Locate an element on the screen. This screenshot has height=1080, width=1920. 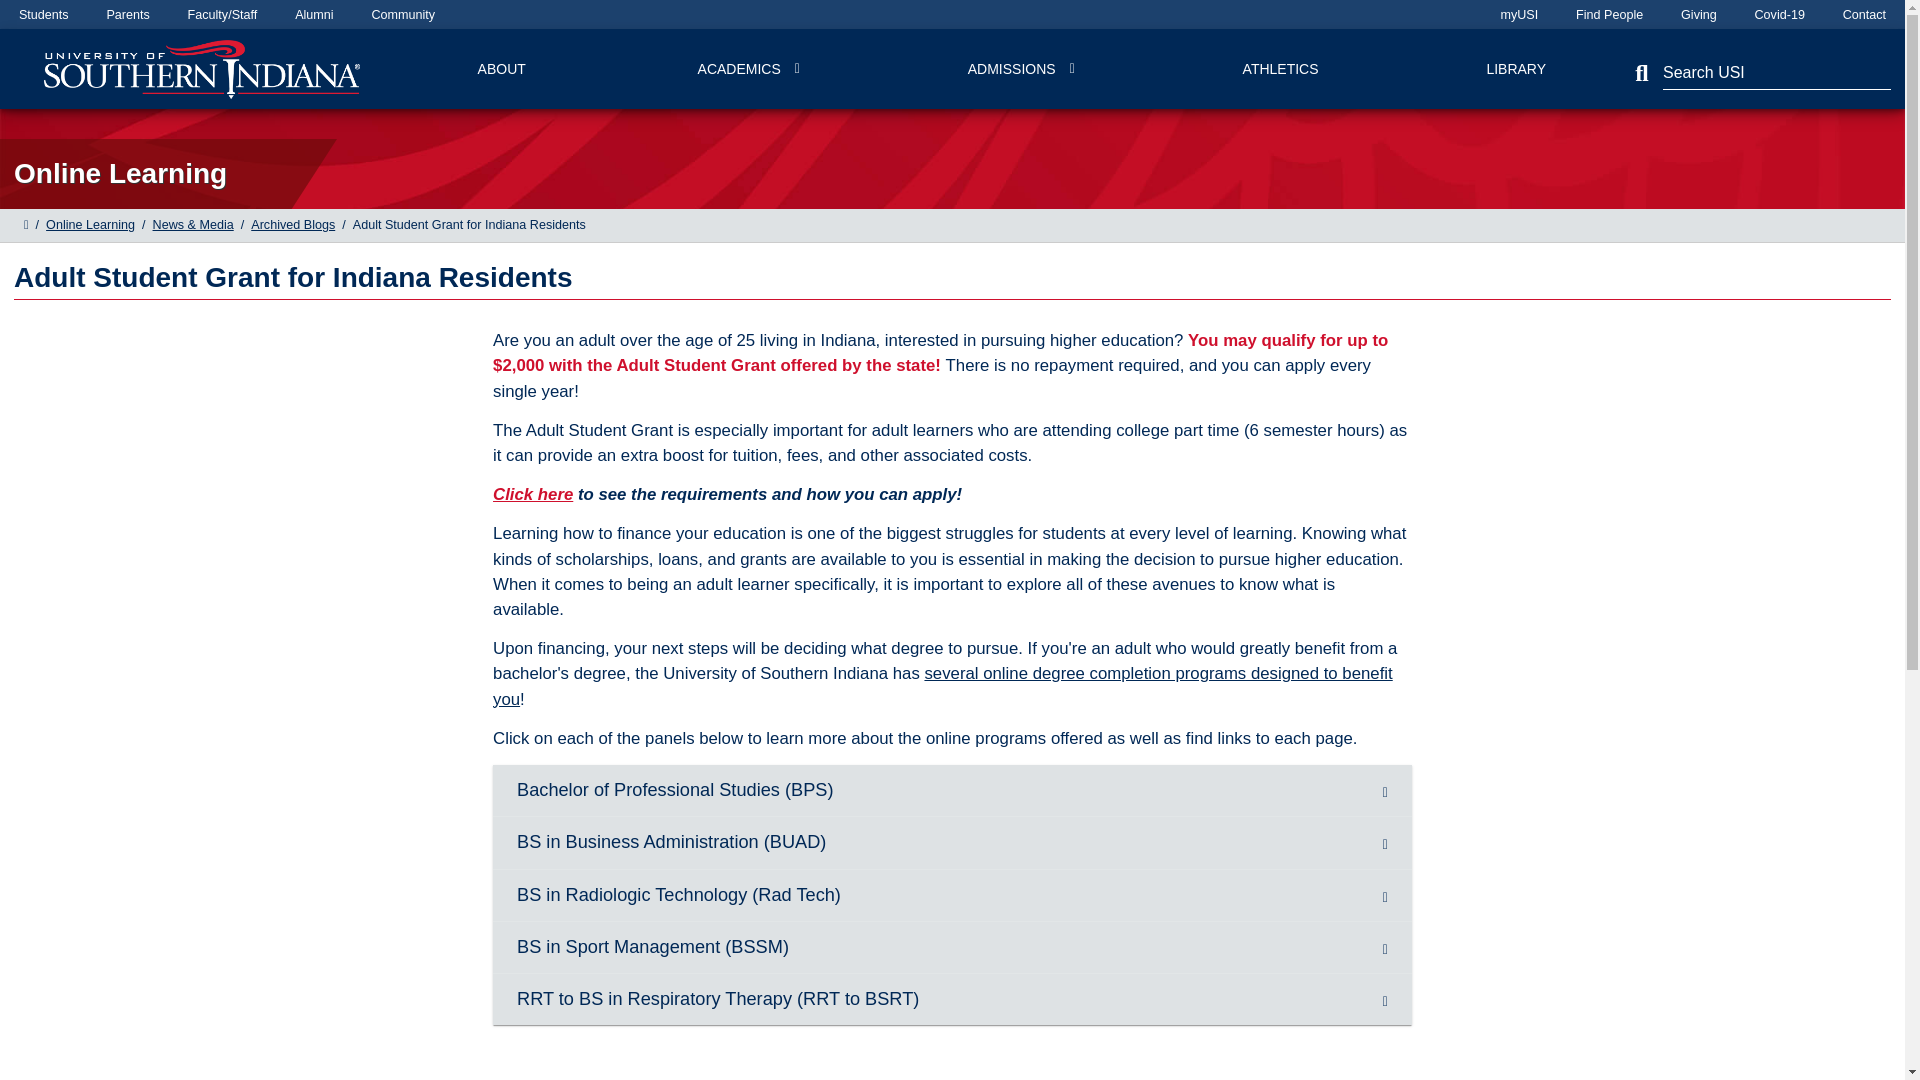
Parents is located at coordinates (127, 14).